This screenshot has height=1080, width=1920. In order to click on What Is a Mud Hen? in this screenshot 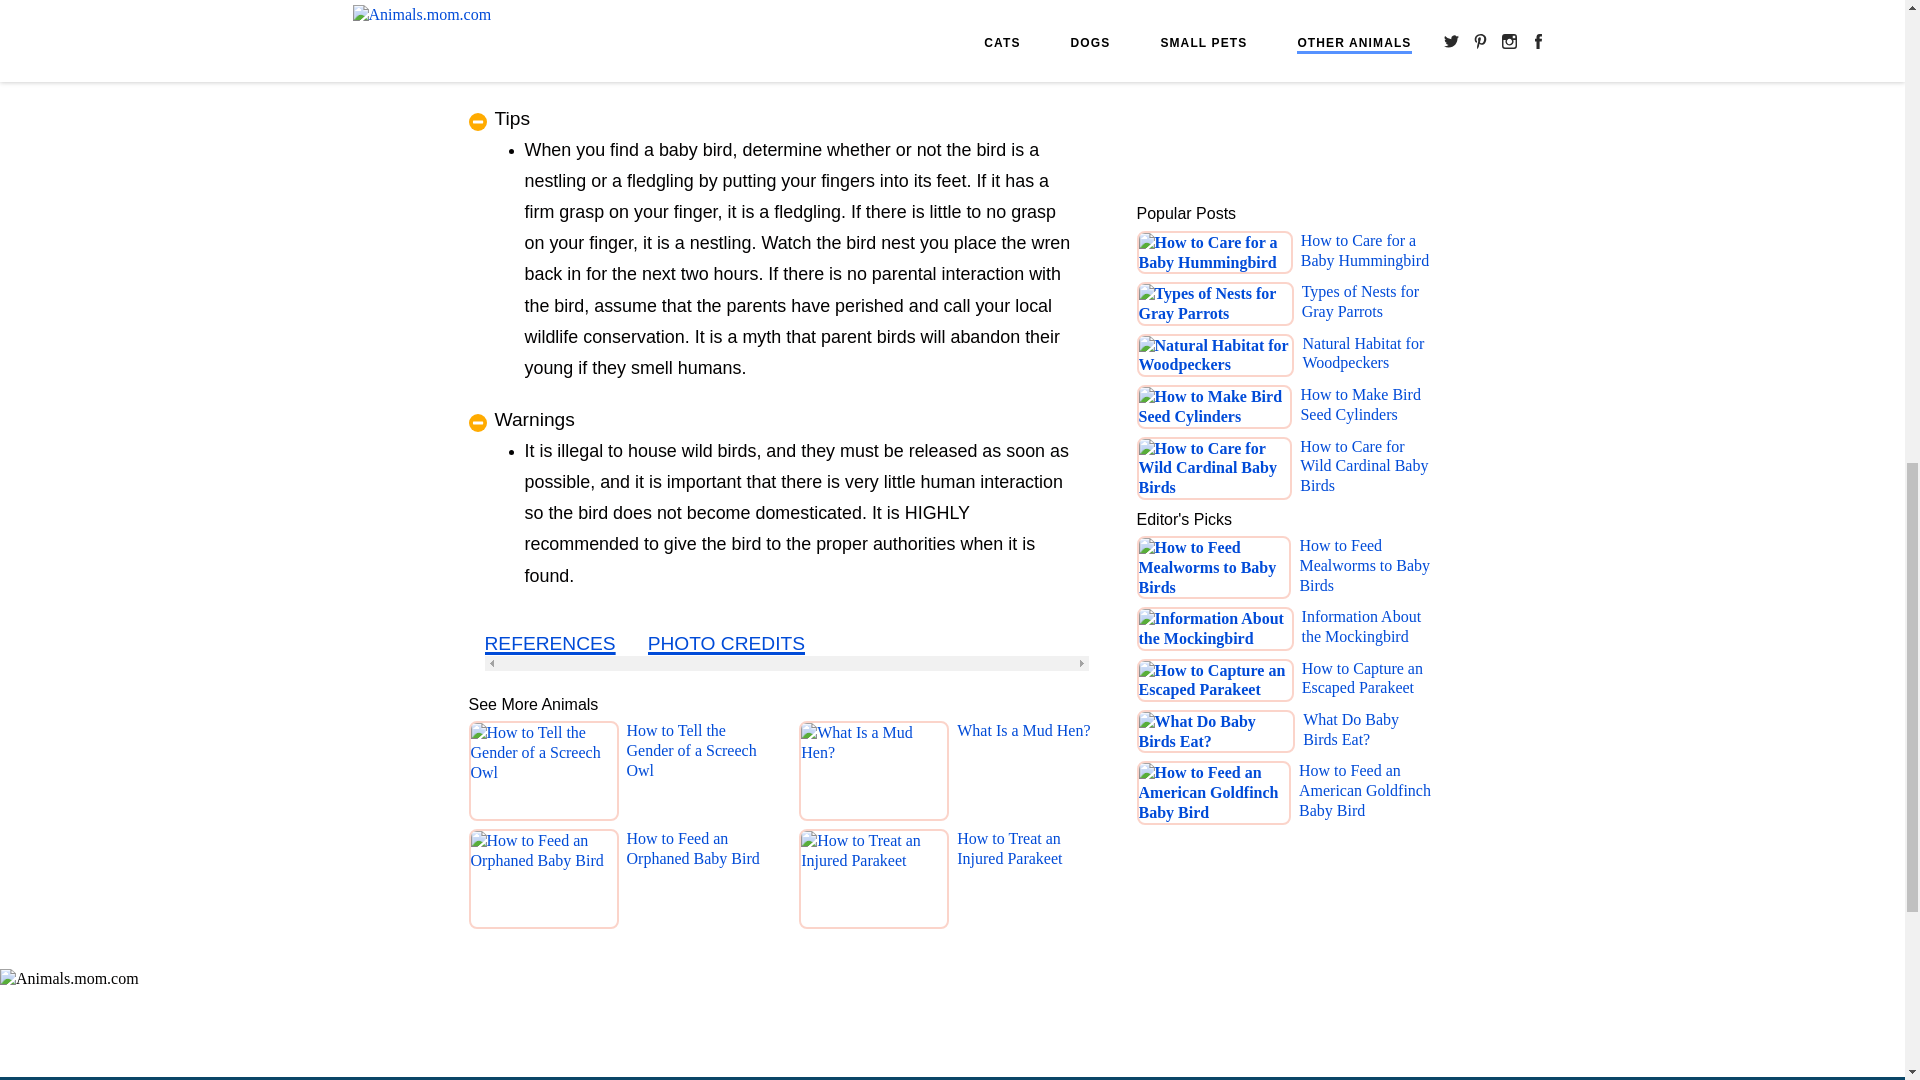, I will do `click(1023, 775)`.